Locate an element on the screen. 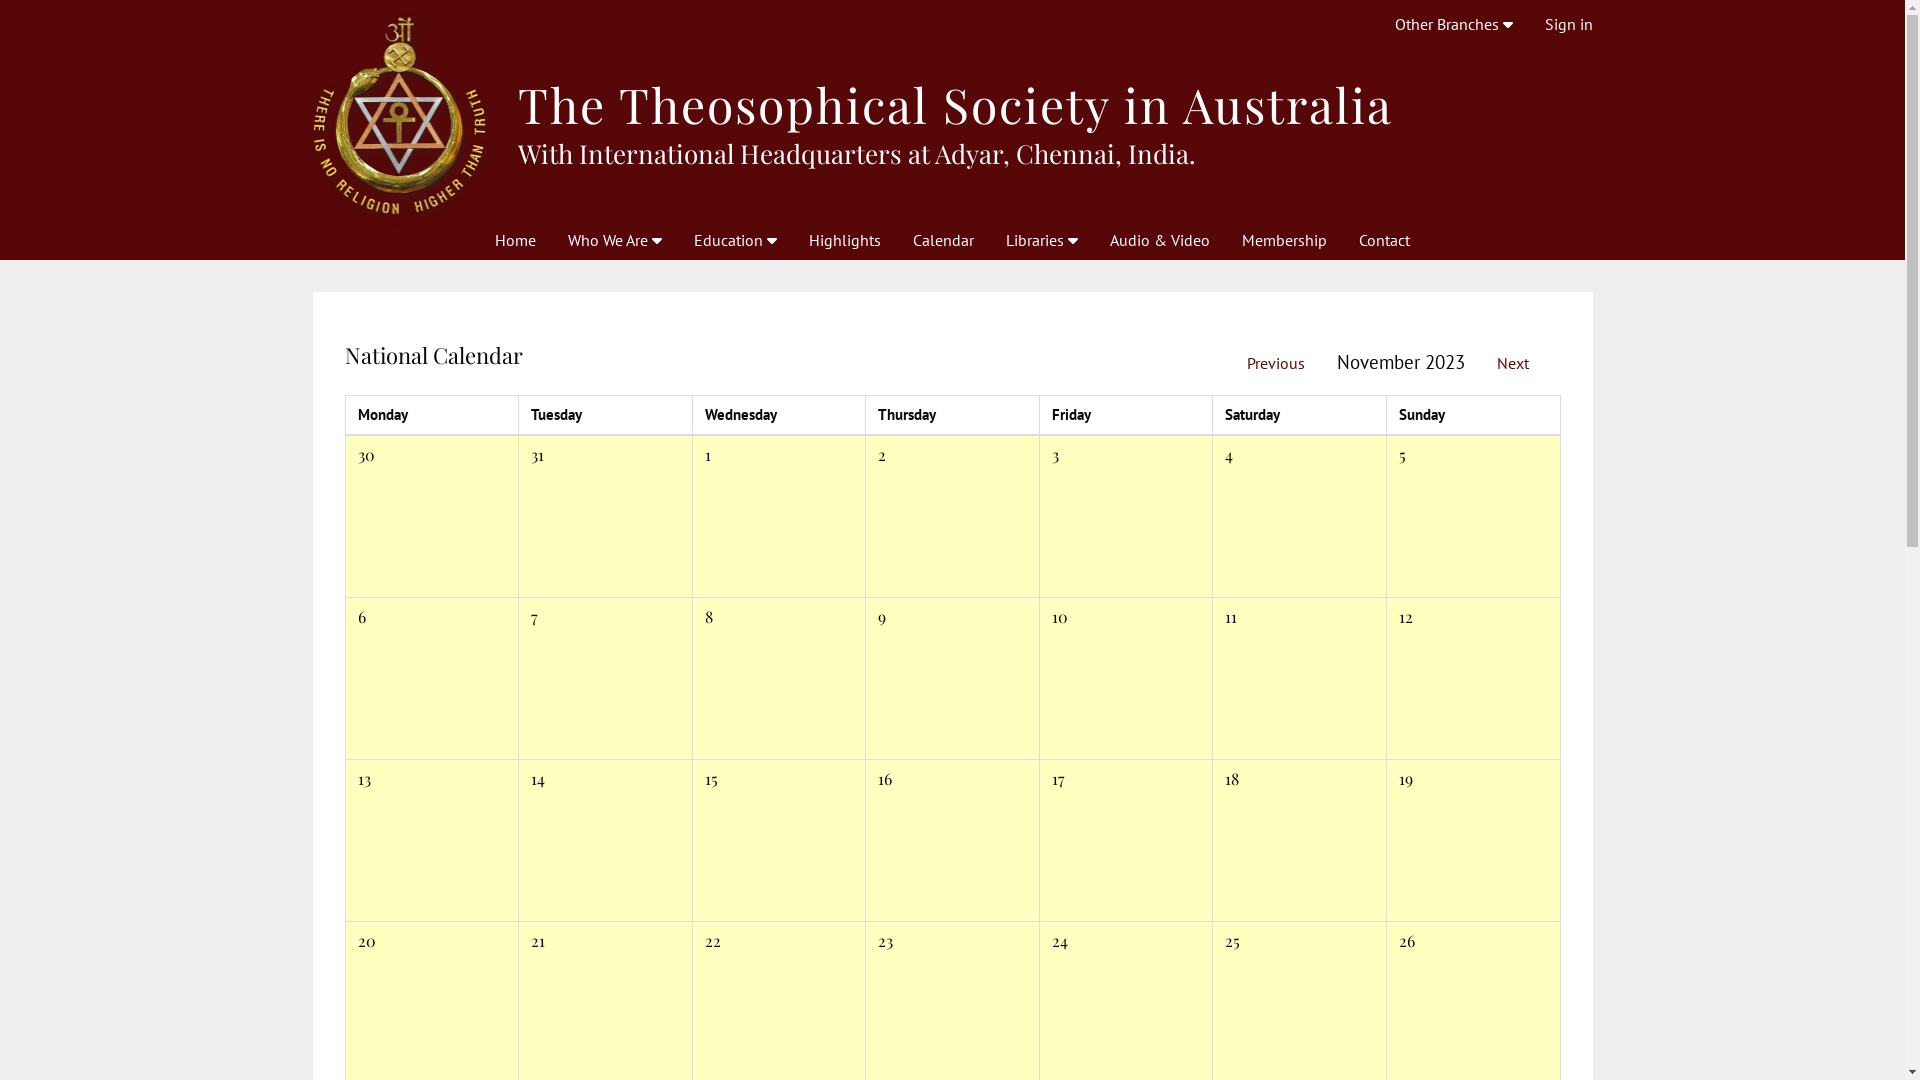  Contact is located at coordinates (1384, 240).